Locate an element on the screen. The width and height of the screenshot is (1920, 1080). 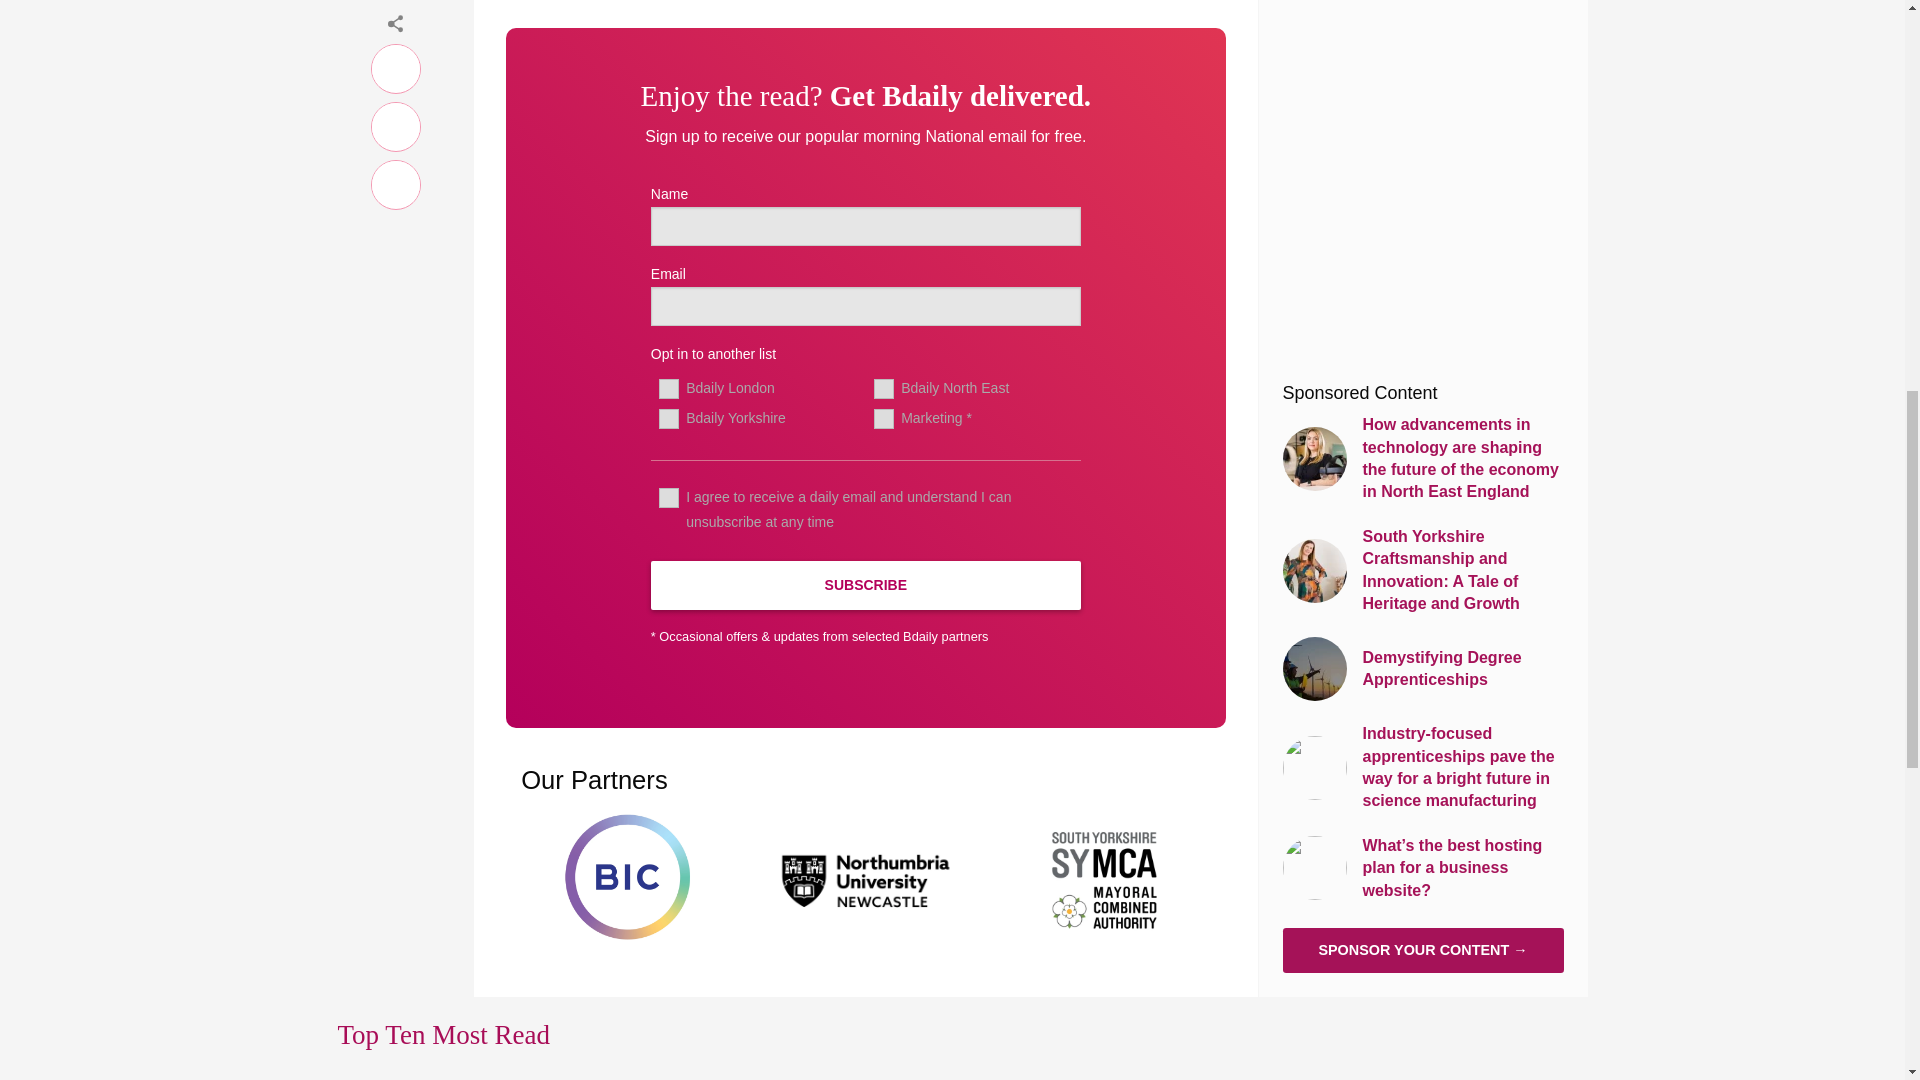
North East BIC is located at coordinates (626, 877).